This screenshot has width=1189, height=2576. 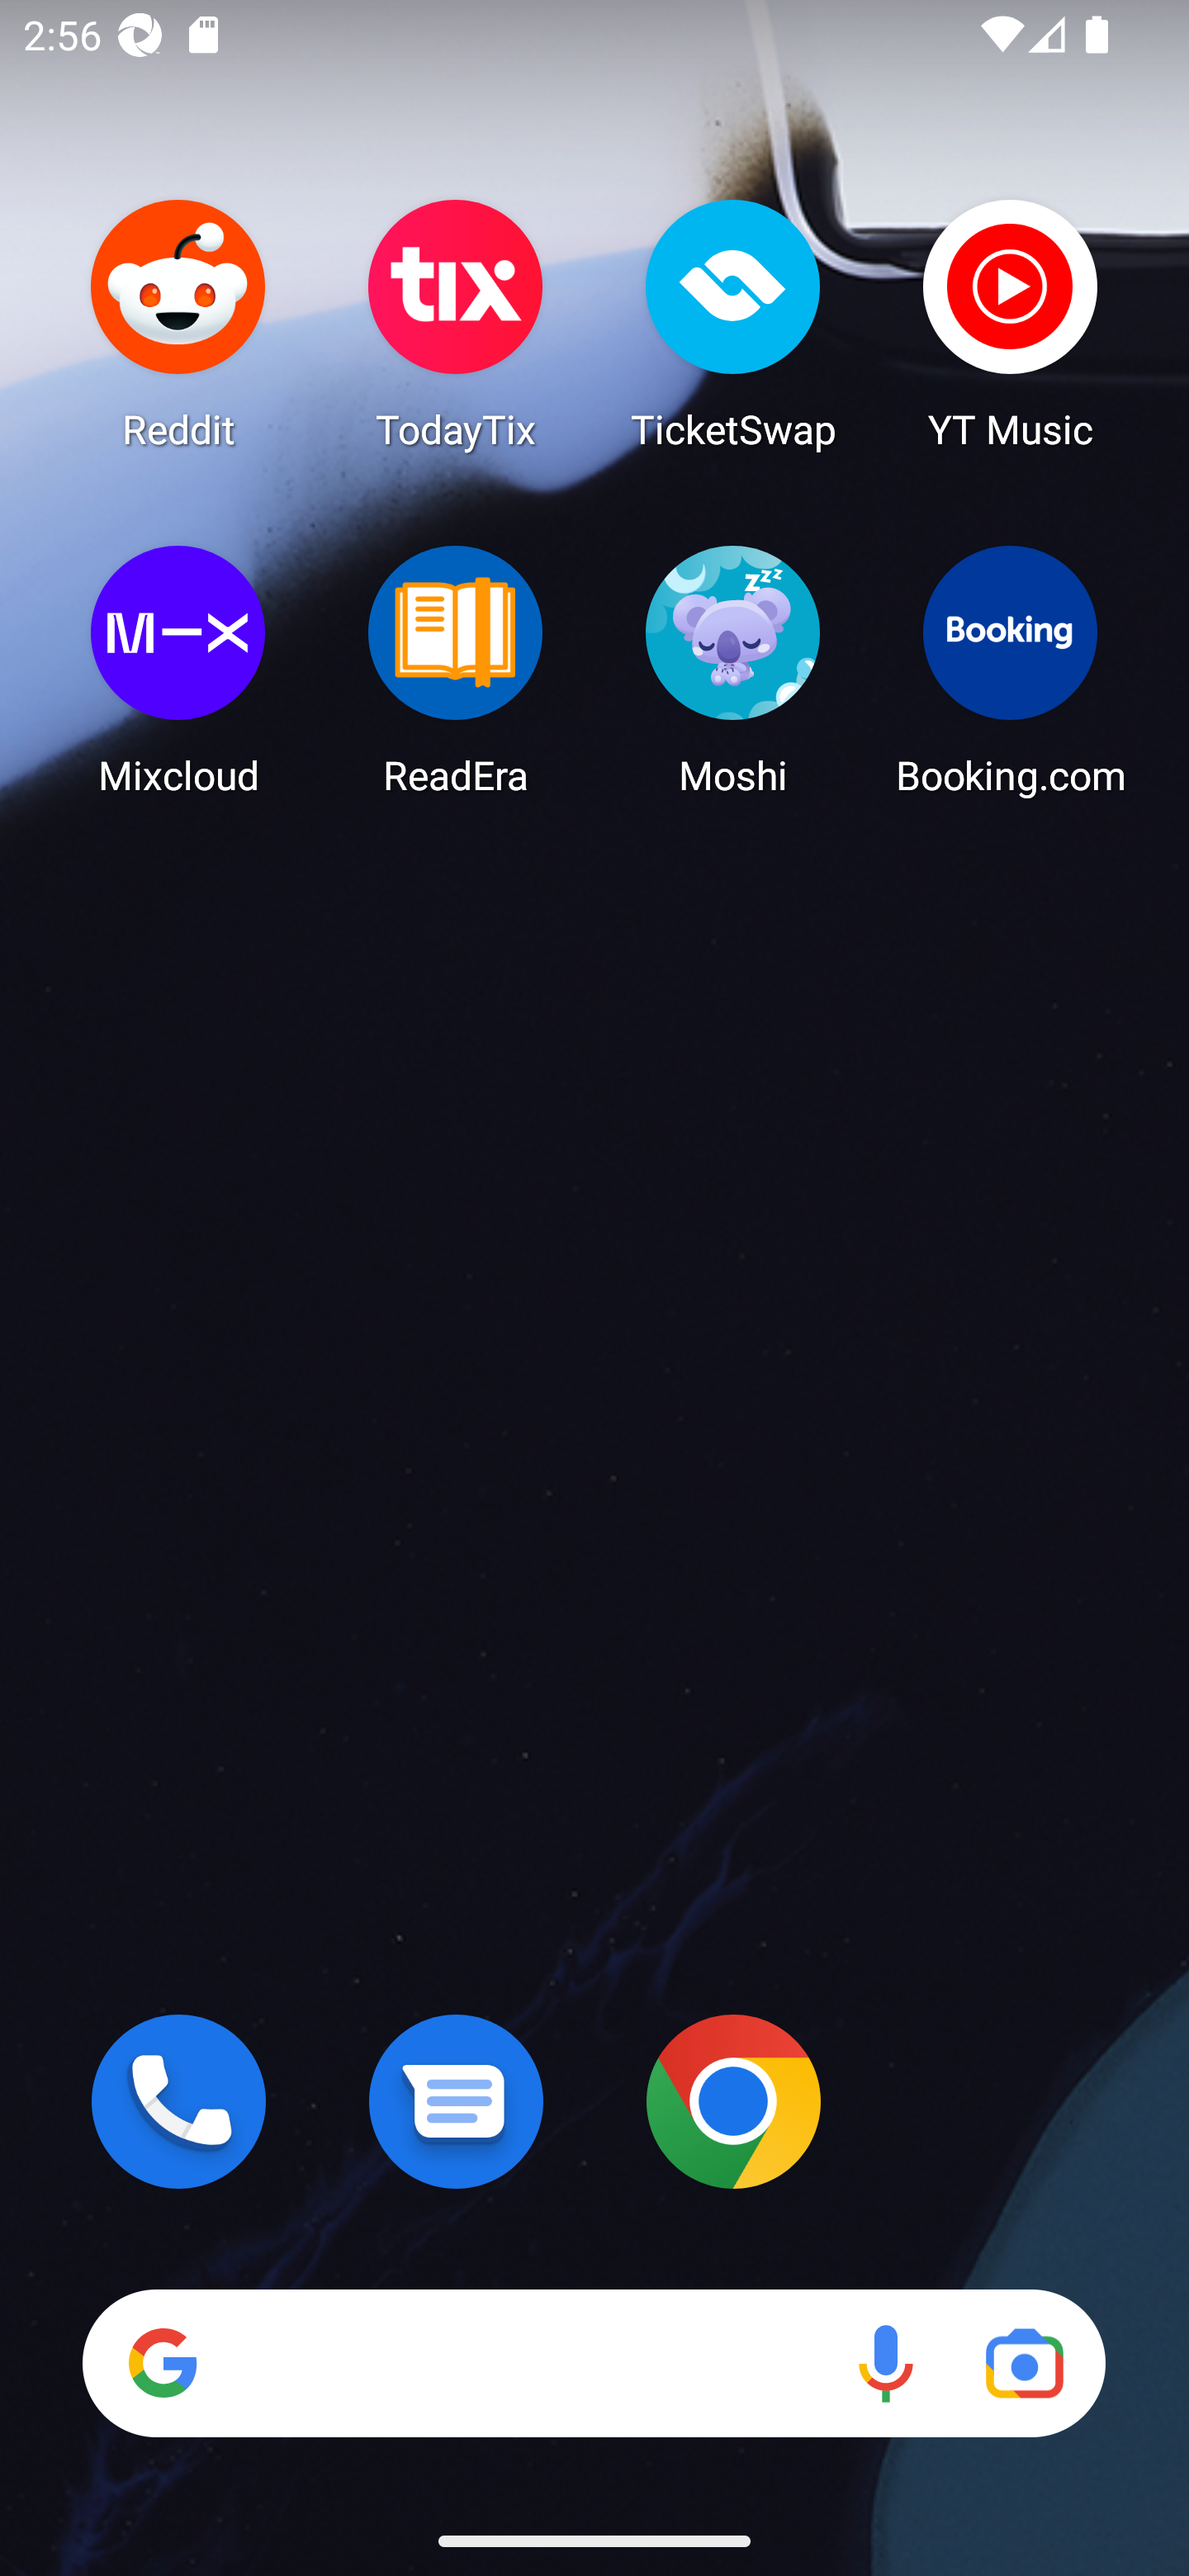 I want to click on Search Voice search Google Lens, so click(x=594, y=2363).